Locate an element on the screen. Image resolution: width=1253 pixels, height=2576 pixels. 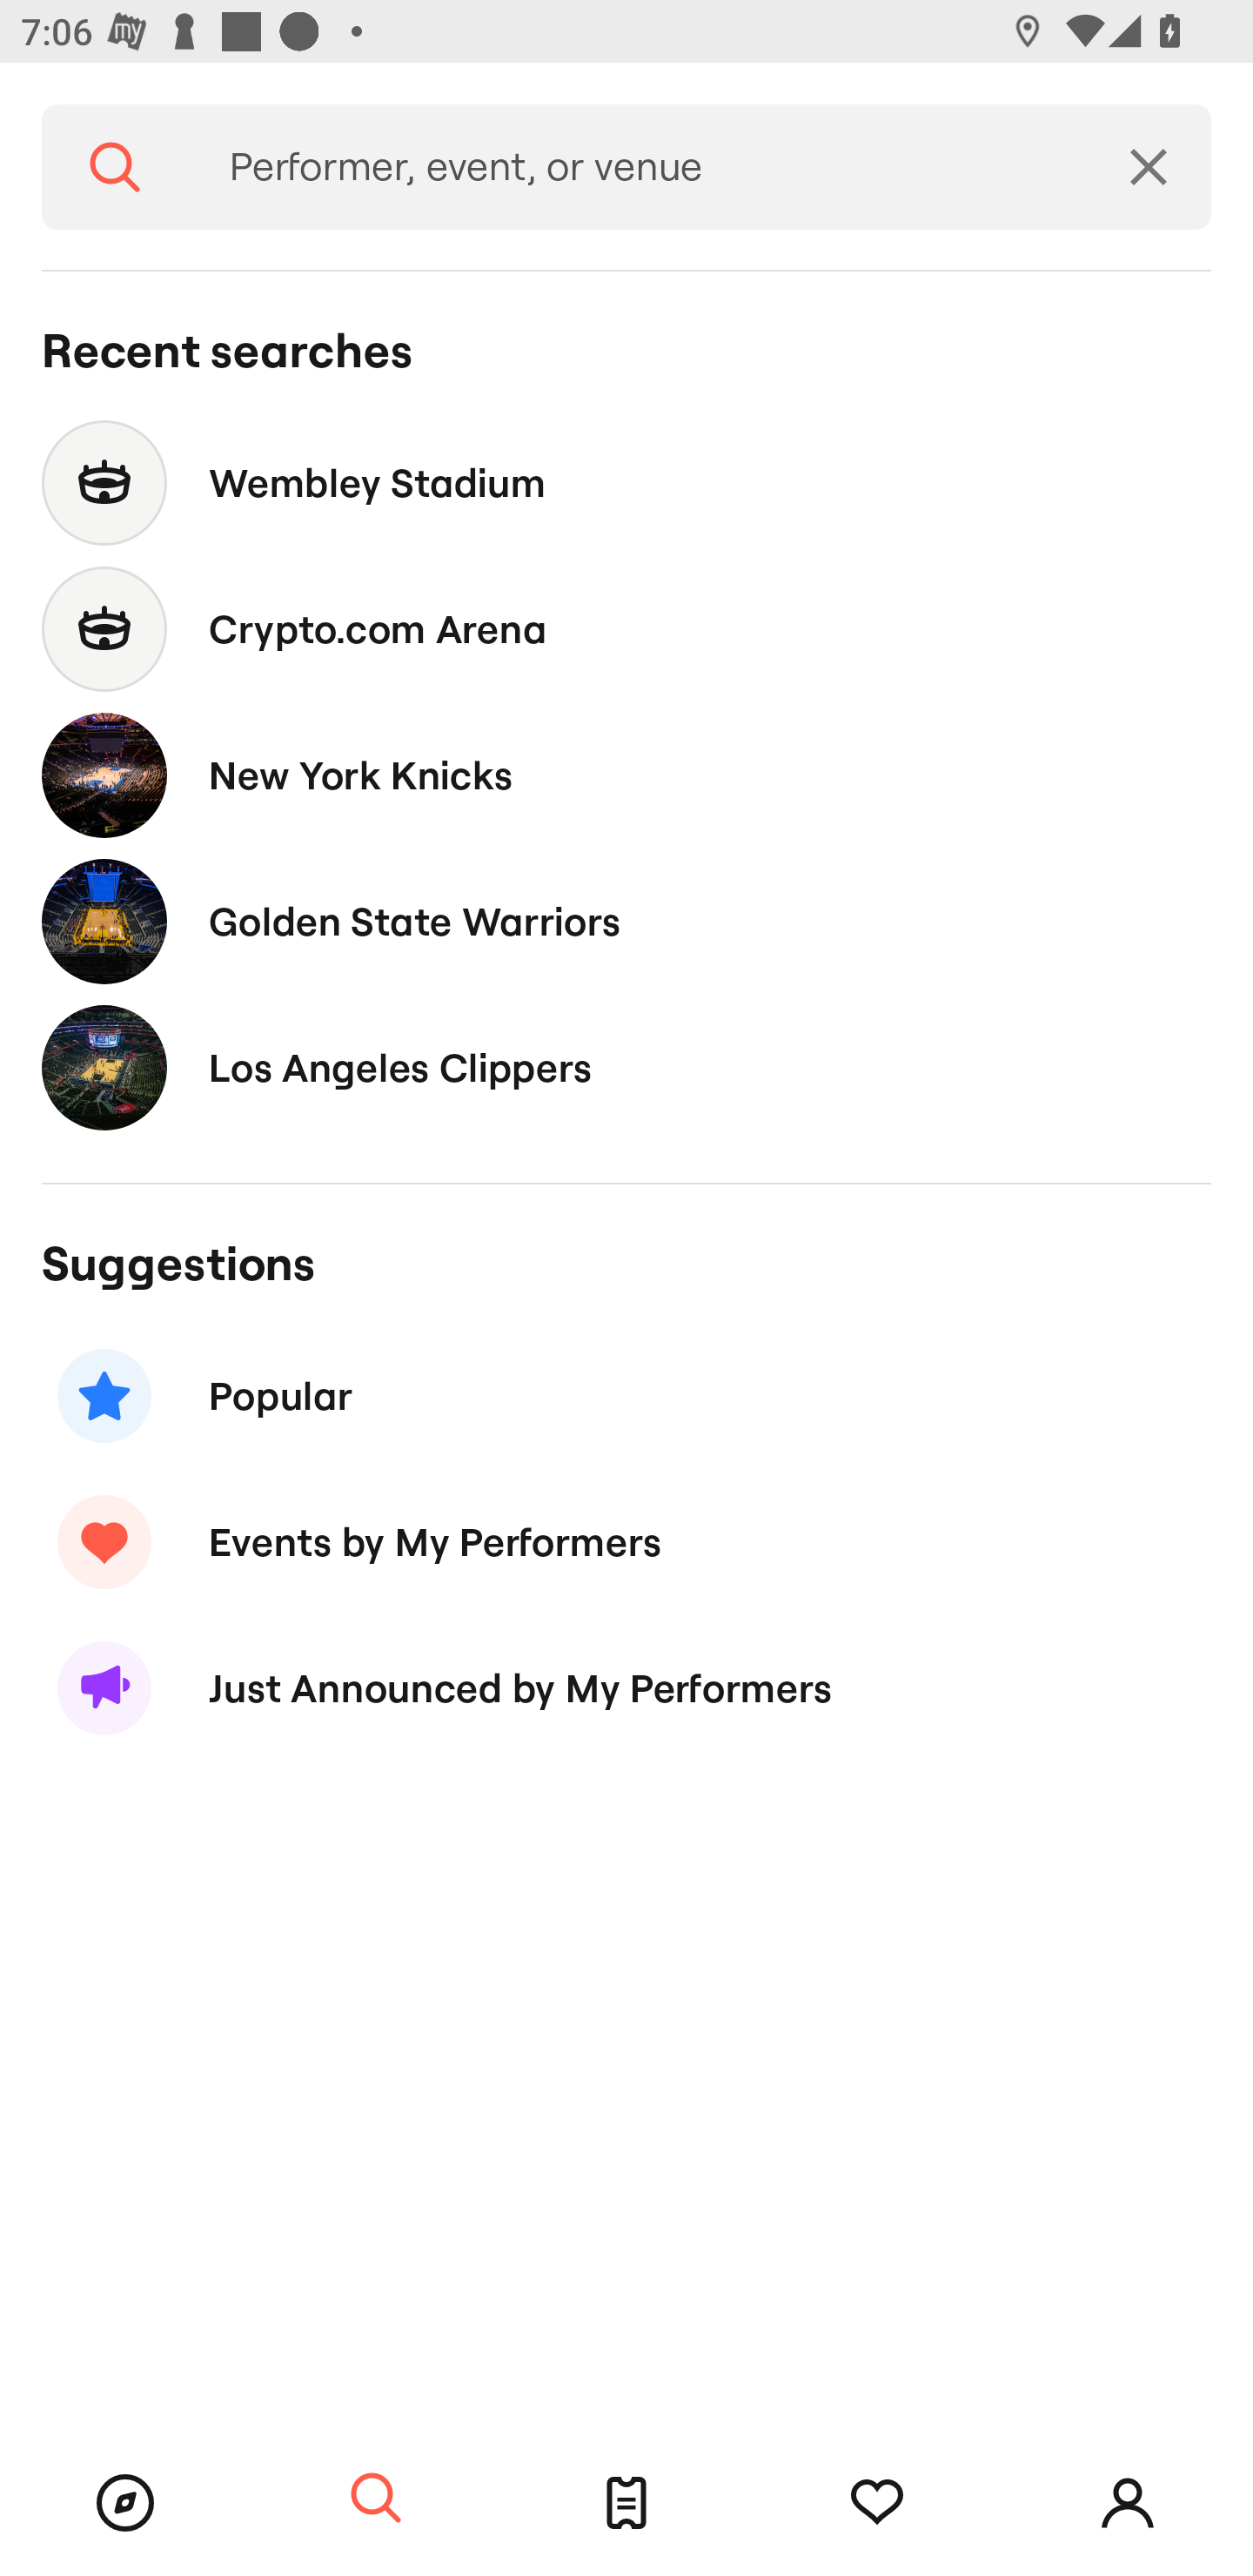
Events by My Performers is located at coordinates (626, 1541).